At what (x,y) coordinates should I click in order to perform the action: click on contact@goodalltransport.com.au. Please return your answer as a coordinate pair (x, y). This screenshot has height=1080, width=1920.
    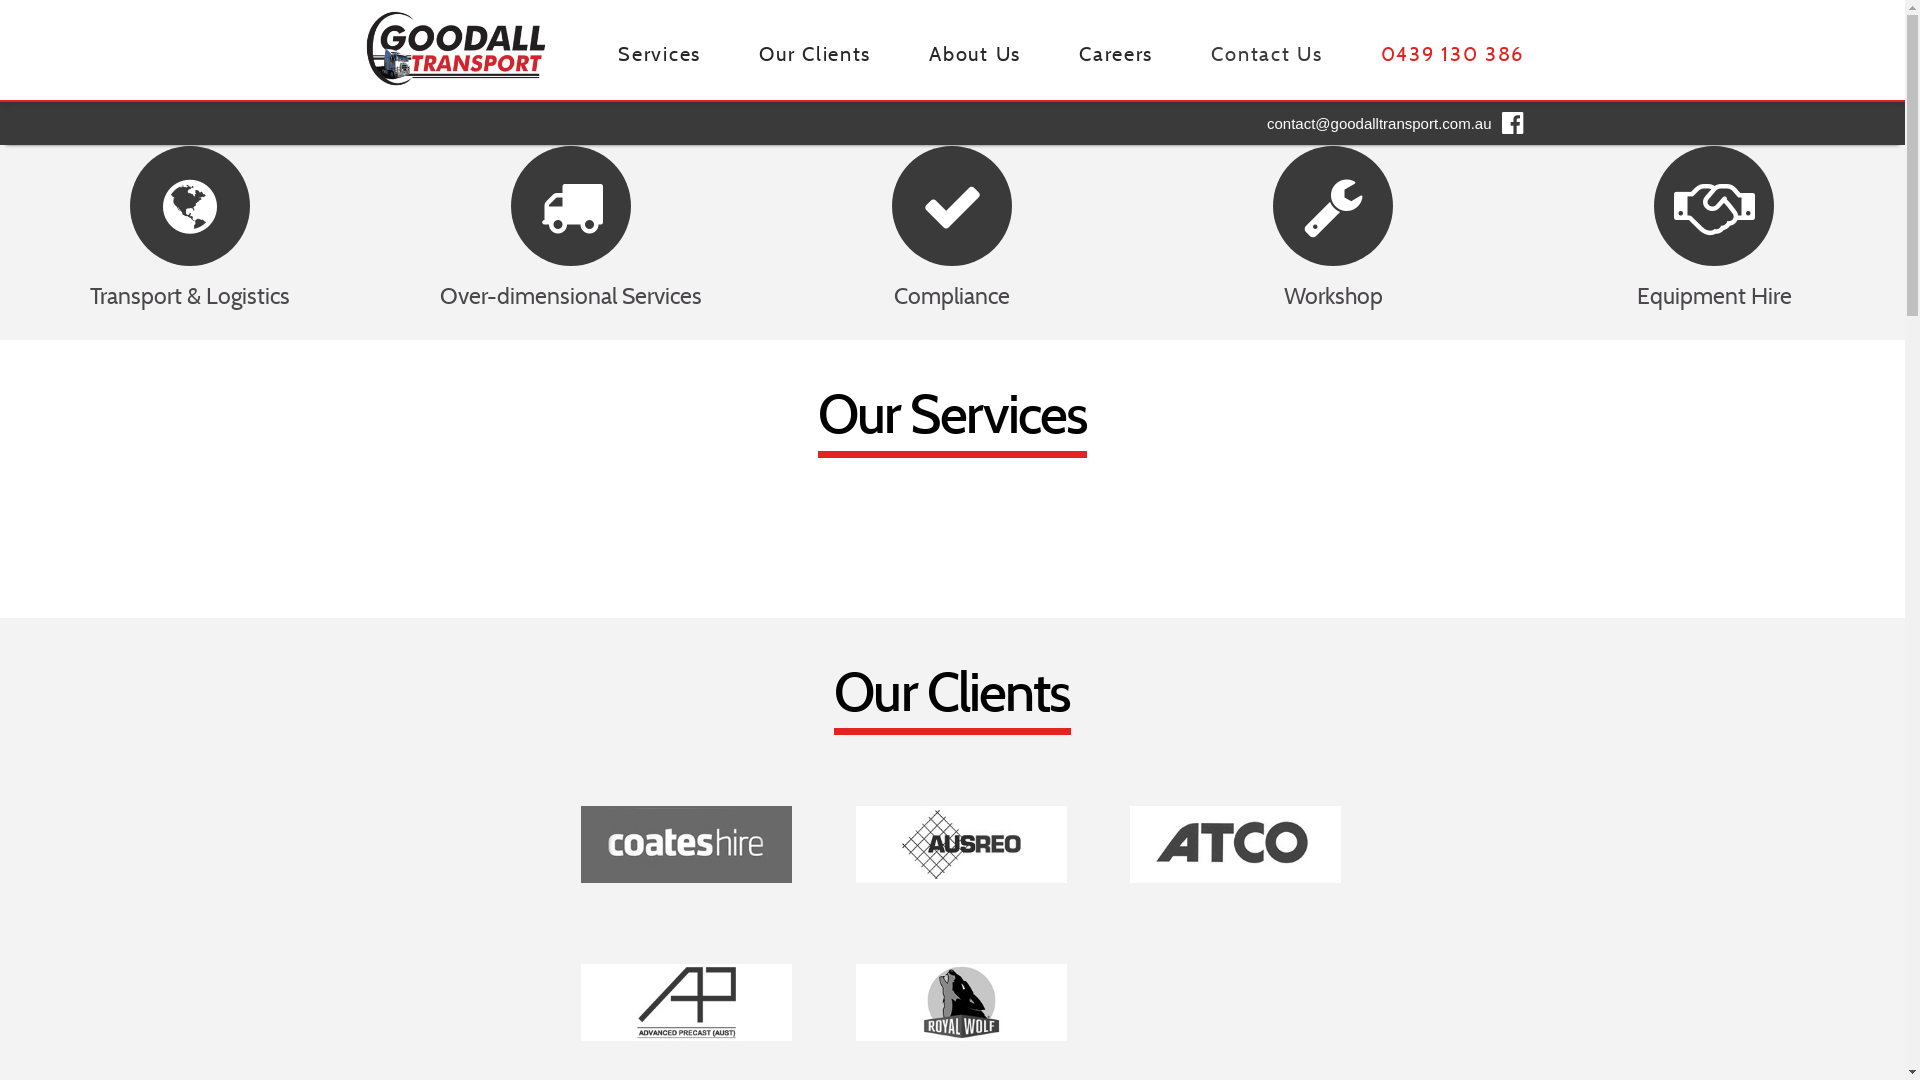
    Looking at the image, I should click on (1380, 124).